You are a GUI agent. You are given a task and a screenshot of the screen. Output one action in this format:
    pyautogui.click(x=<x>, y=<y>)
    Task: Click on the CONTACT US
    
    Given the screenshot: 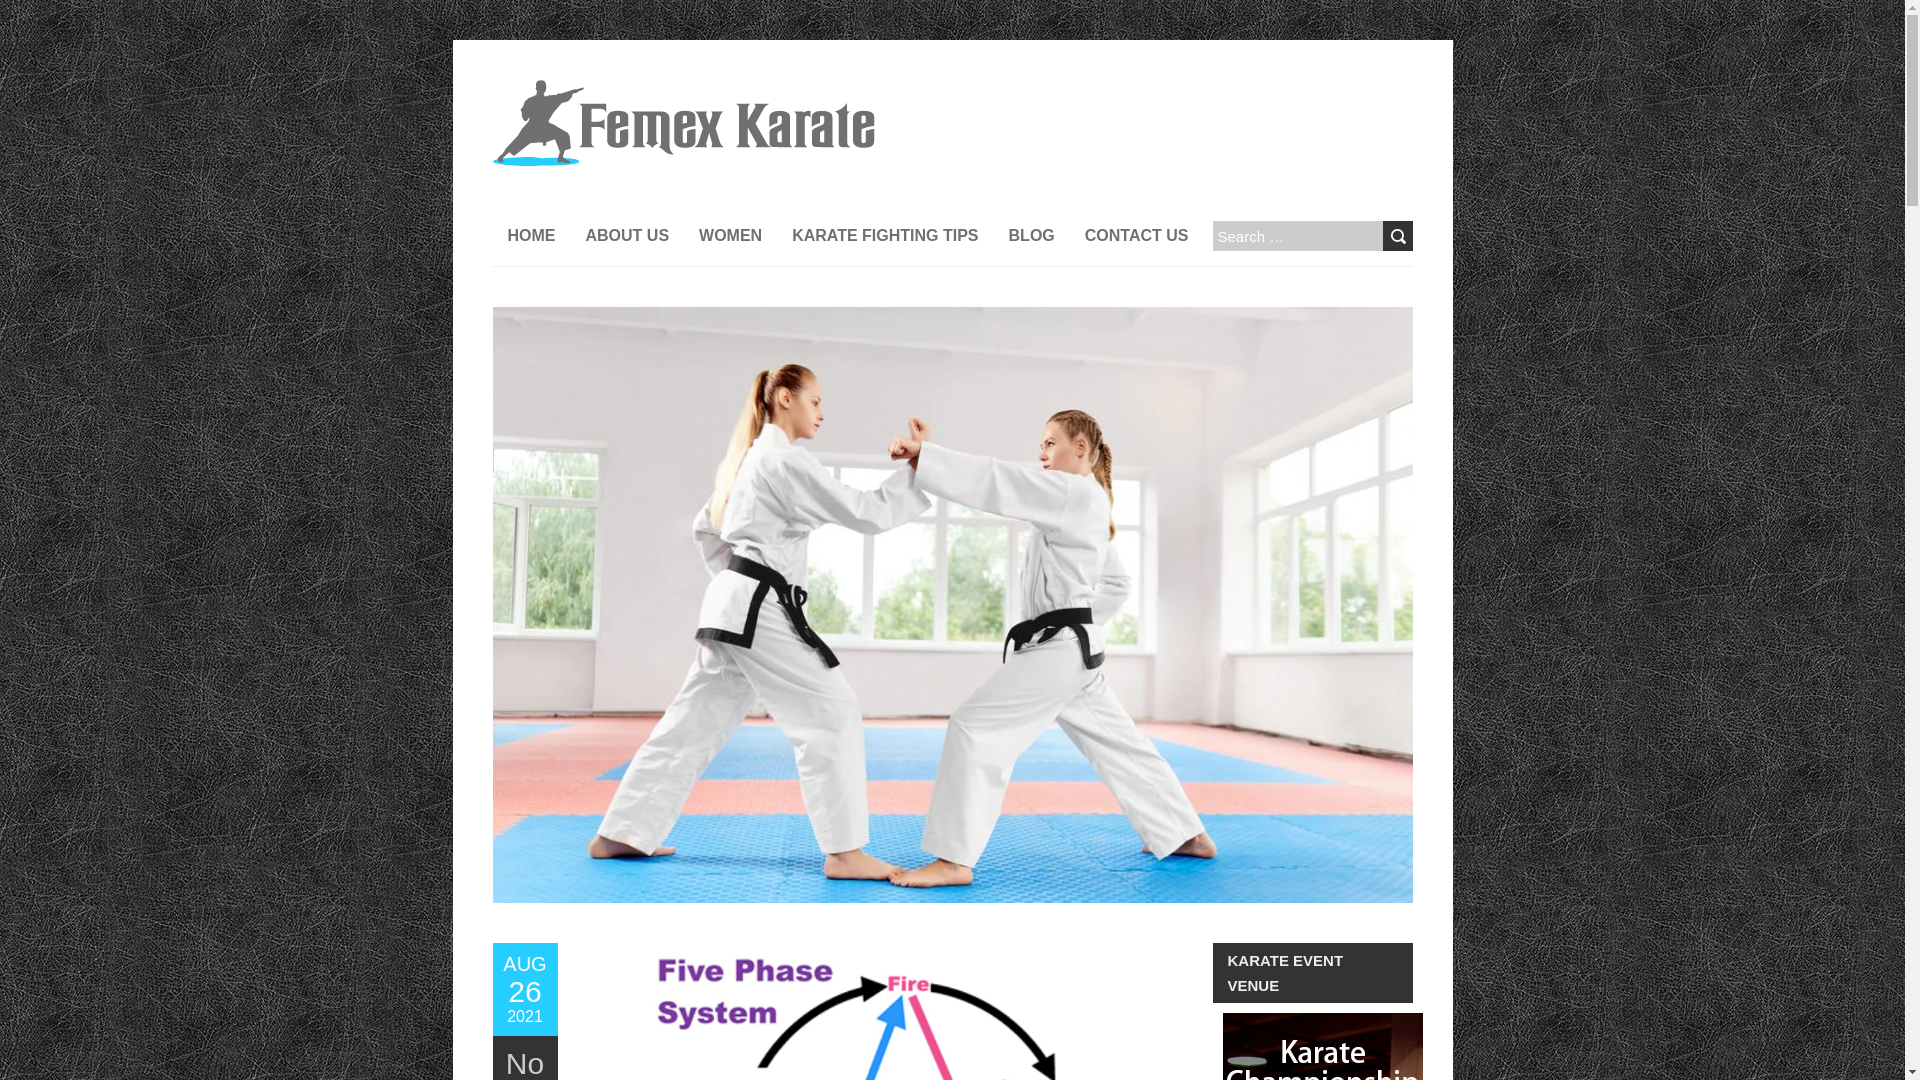 What is the action you would take?
    pyautogui.click(x=884, y=236)
    